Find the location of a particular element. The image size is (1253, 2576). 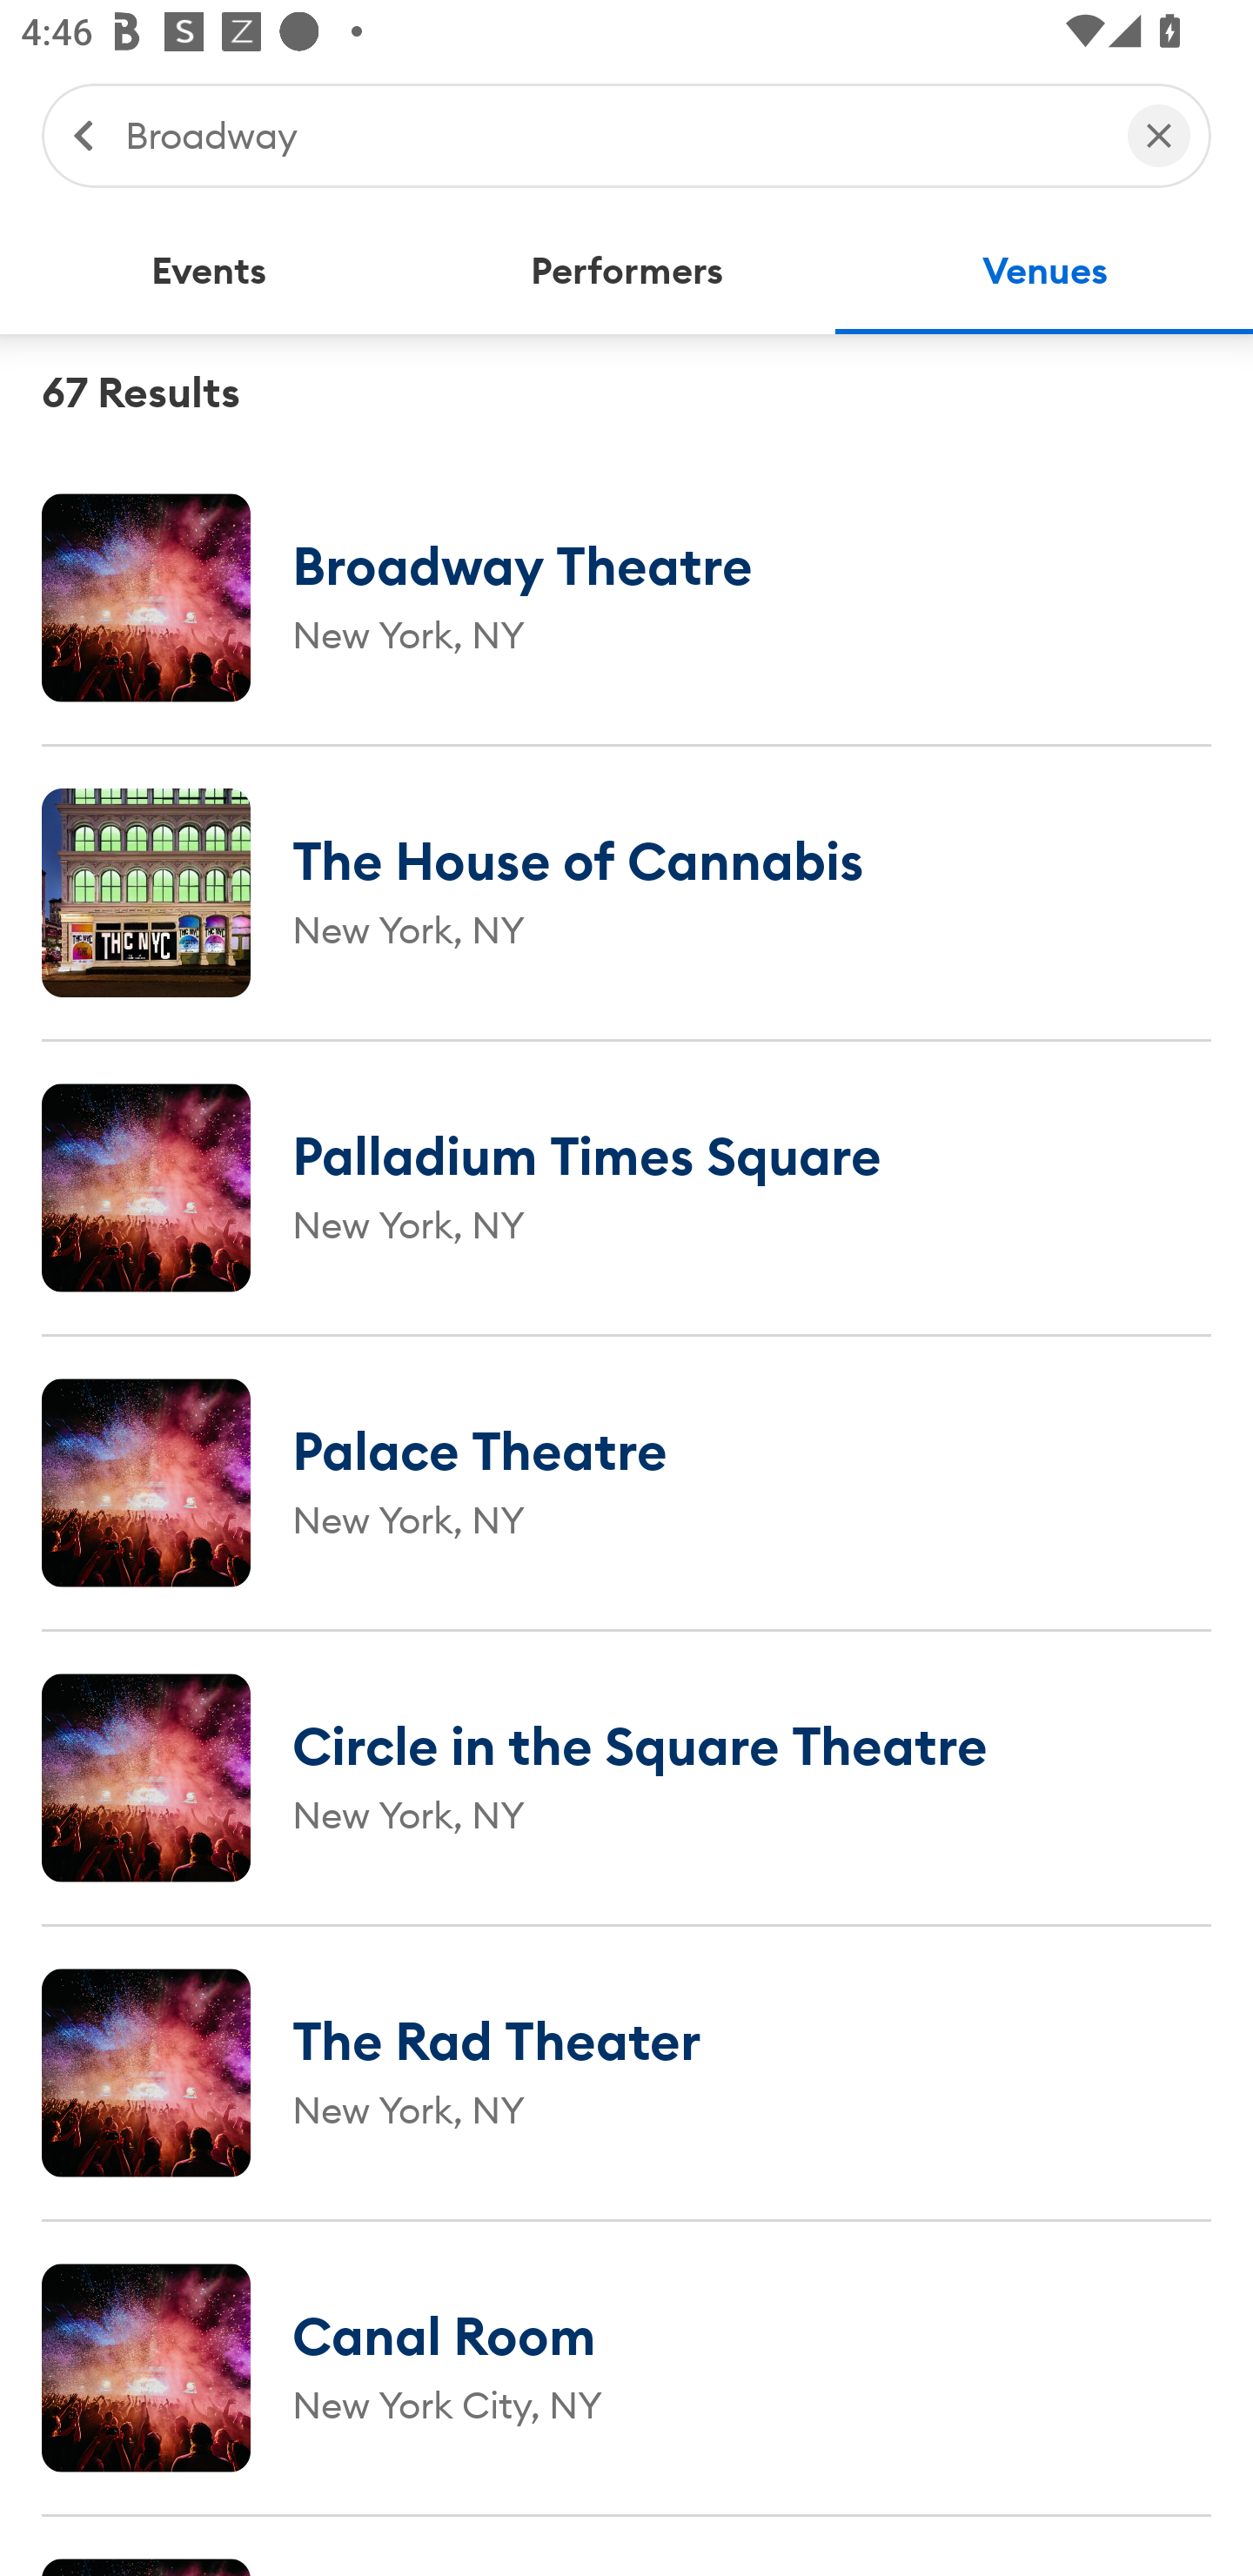

Broadway is located at coordinates (611, 134).